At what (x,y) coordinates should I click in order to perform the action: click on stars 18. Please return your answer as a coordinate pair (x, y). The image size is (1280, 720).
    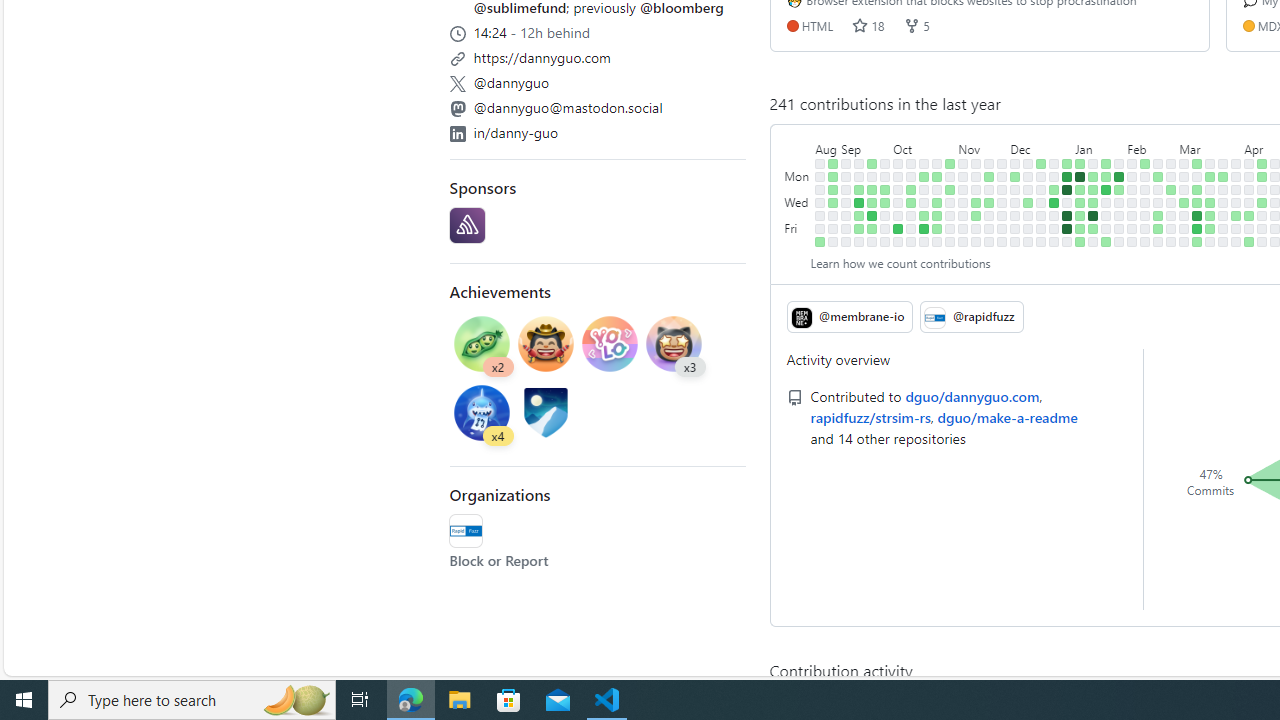
    Looking at the image, I should click on (868, 25).